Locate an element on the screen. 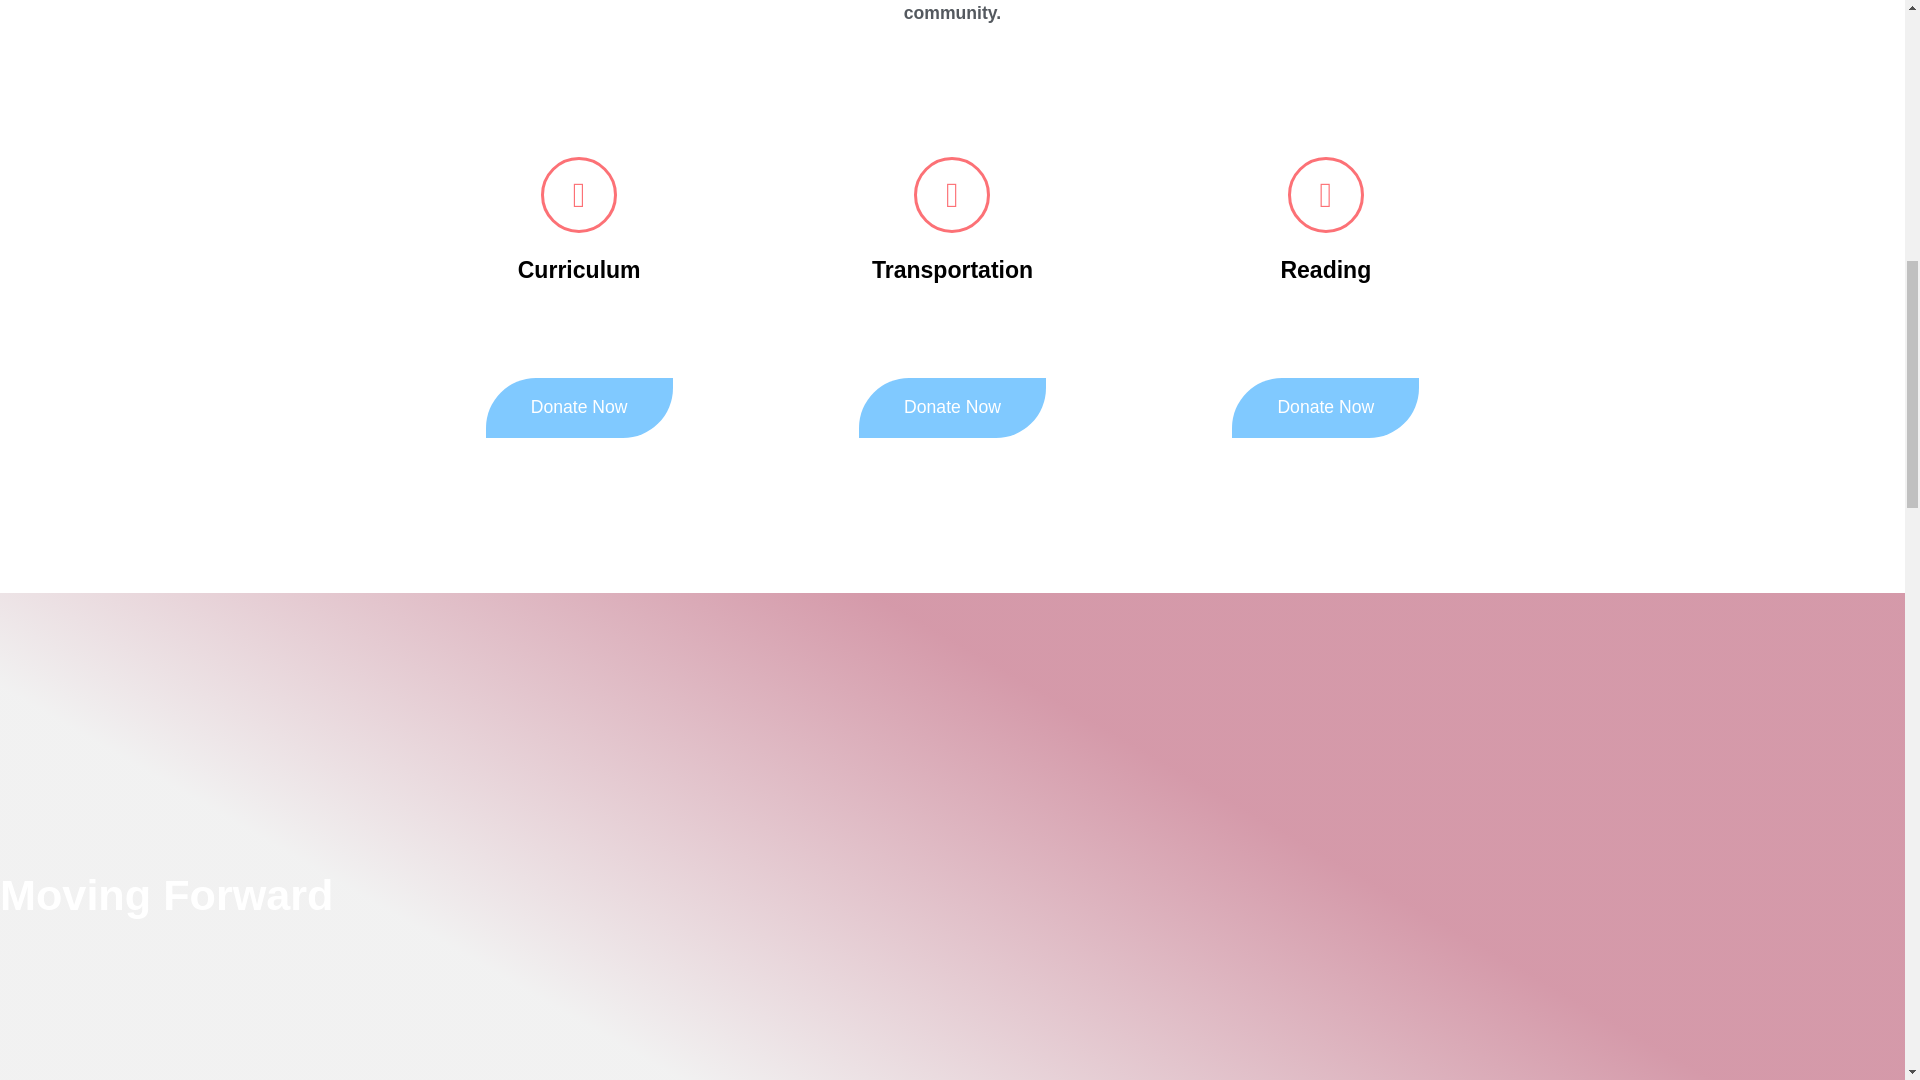 This screenshot has width=1920, height=1080. Curriculum is located at coordinates (580, 270).